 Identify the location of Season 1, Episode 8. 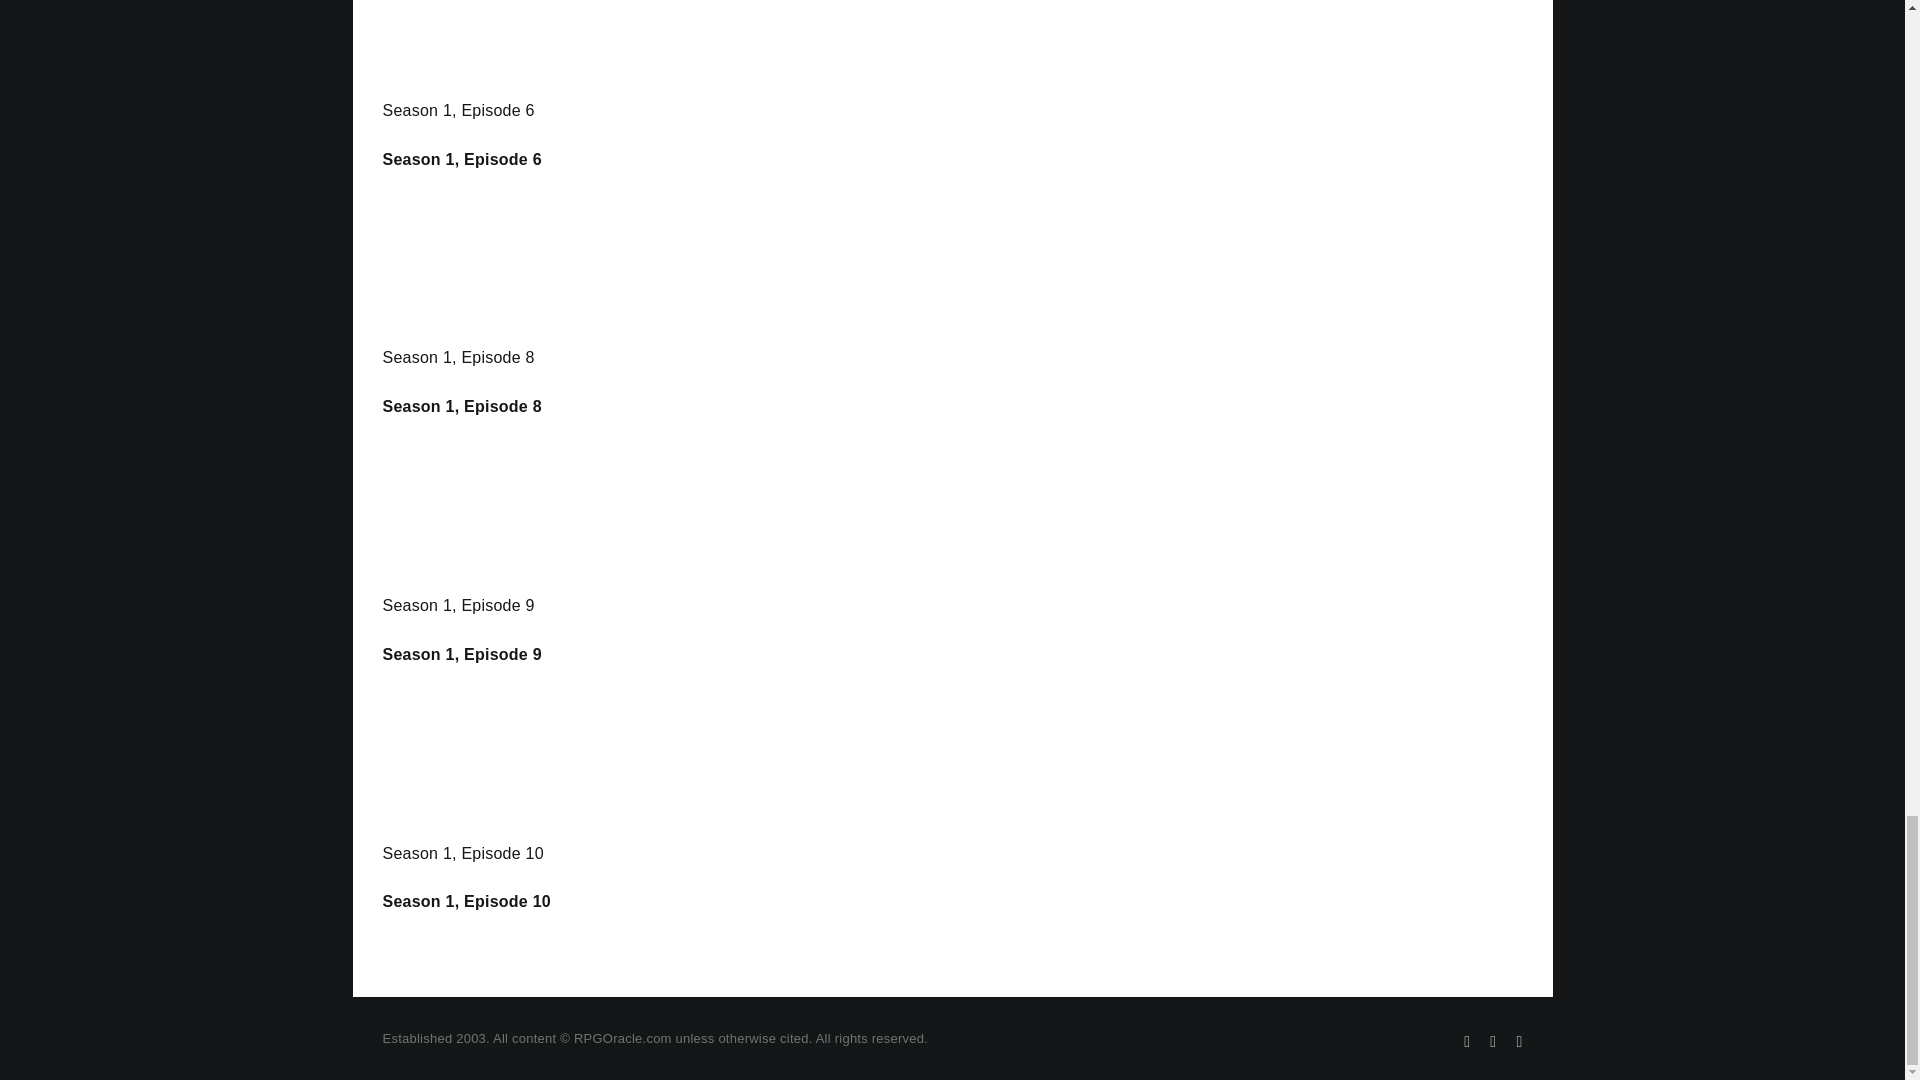
(458, 357).